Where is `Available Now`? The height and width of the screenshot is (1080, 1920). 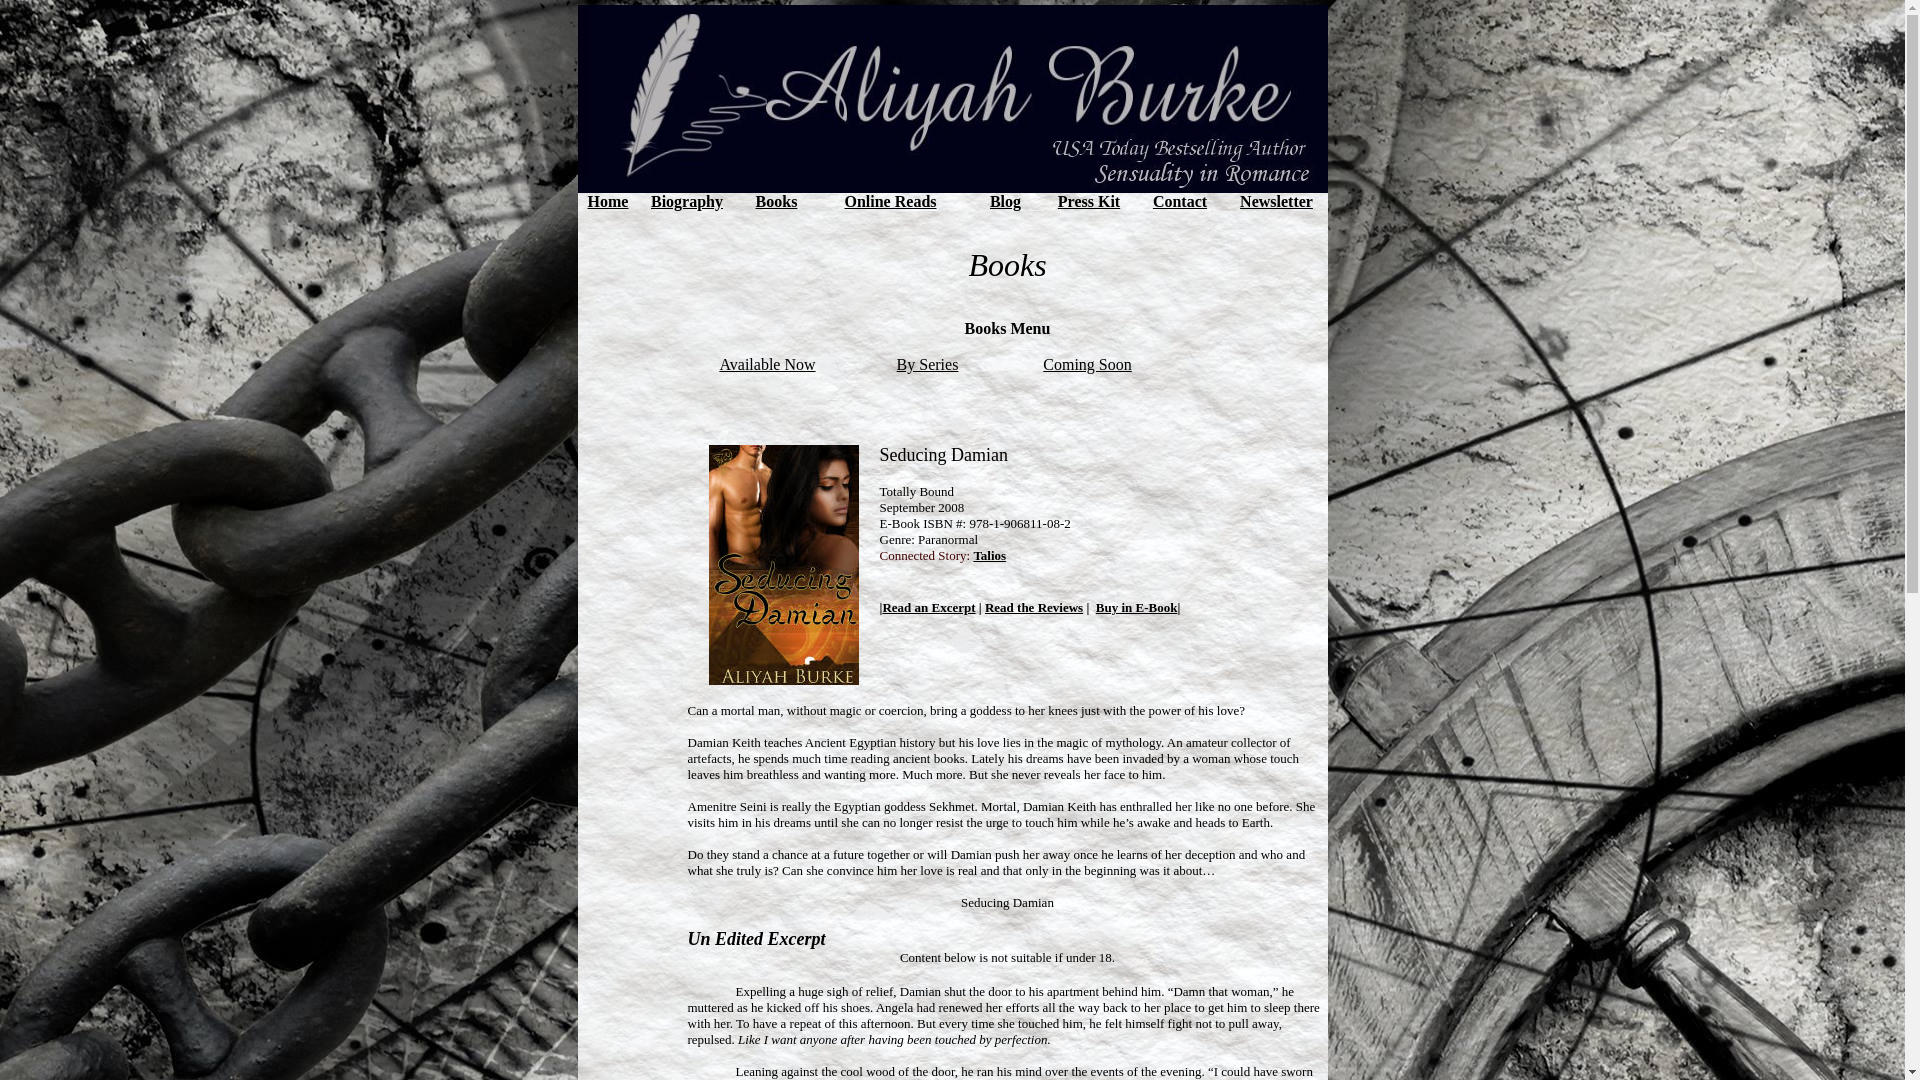
Available Now is located at coordinates (766, 364).